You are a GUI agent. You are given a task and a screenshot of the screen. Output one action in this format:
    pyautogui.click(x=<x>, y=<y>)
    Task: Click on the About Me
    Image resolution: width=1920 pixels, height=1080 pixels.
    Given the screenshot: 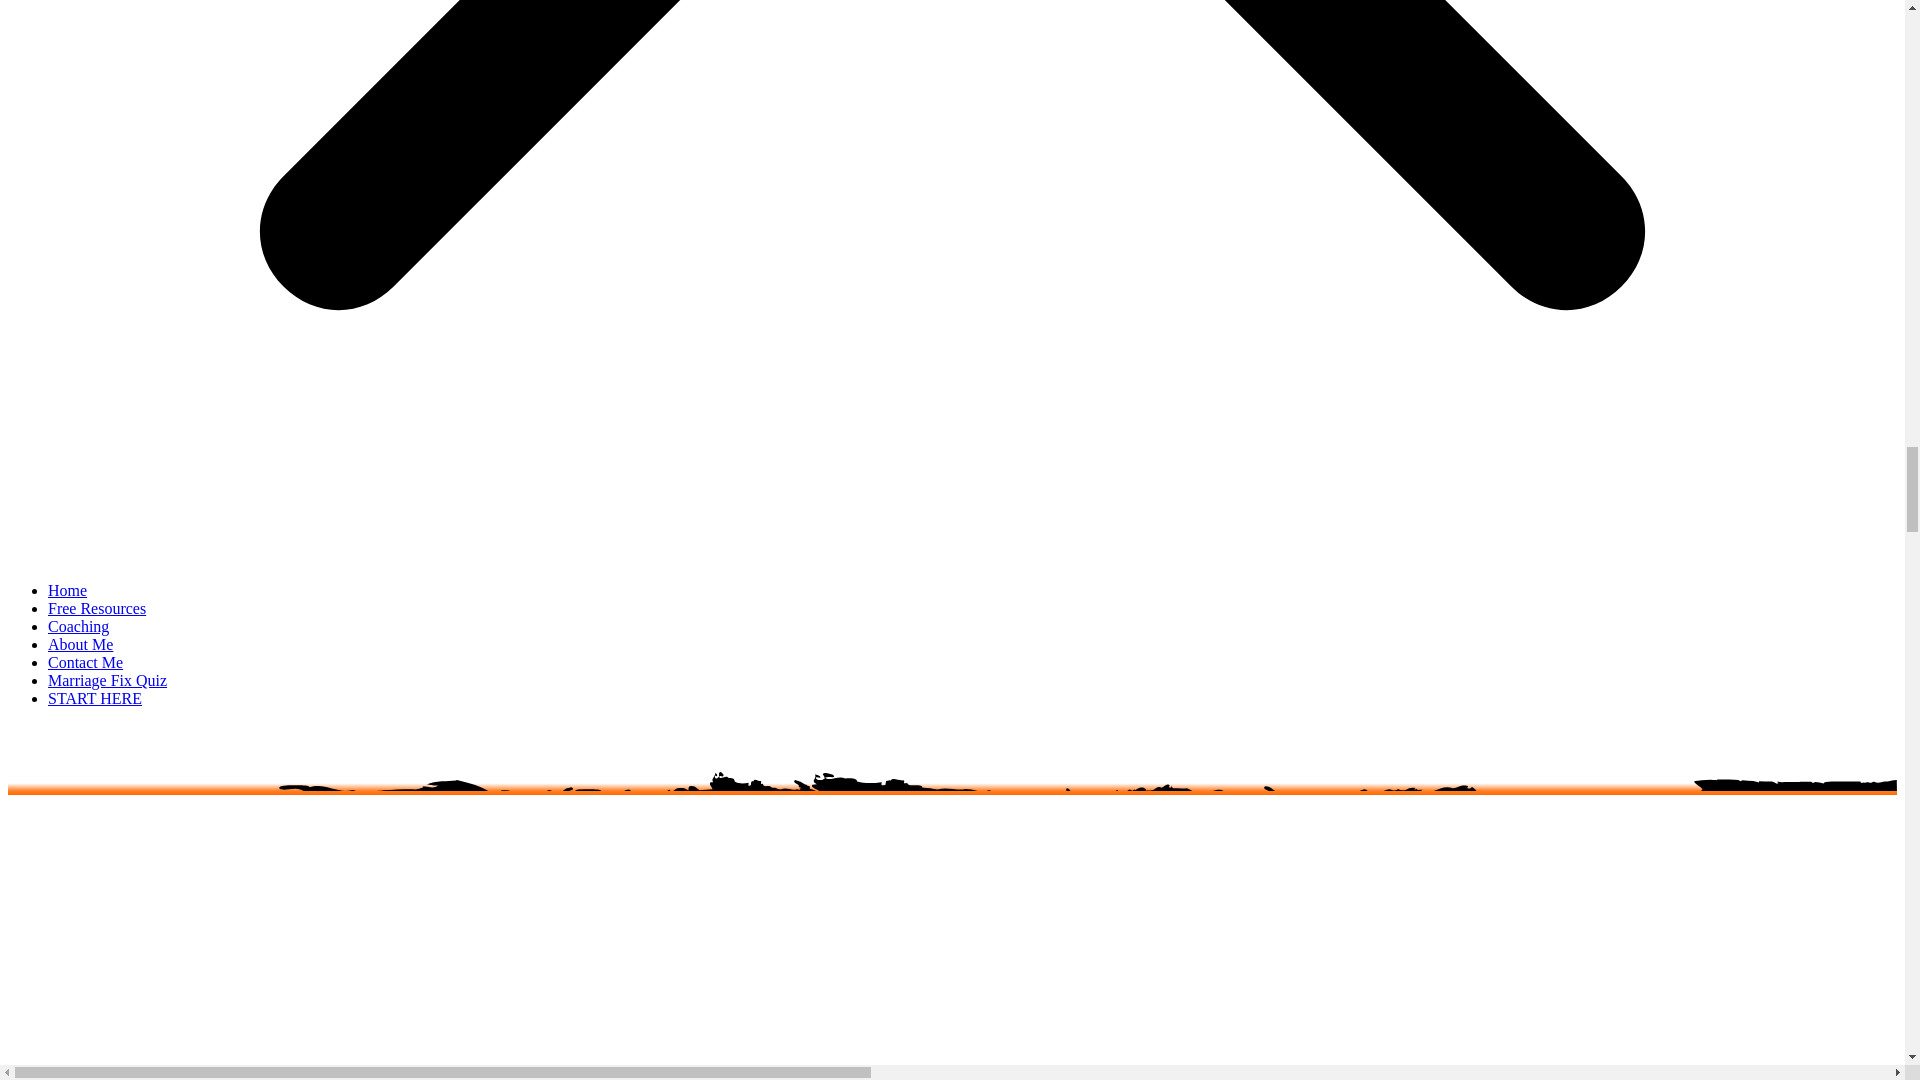 What is the action you would take?
    pyautogui.click(x=80, y=644)
    